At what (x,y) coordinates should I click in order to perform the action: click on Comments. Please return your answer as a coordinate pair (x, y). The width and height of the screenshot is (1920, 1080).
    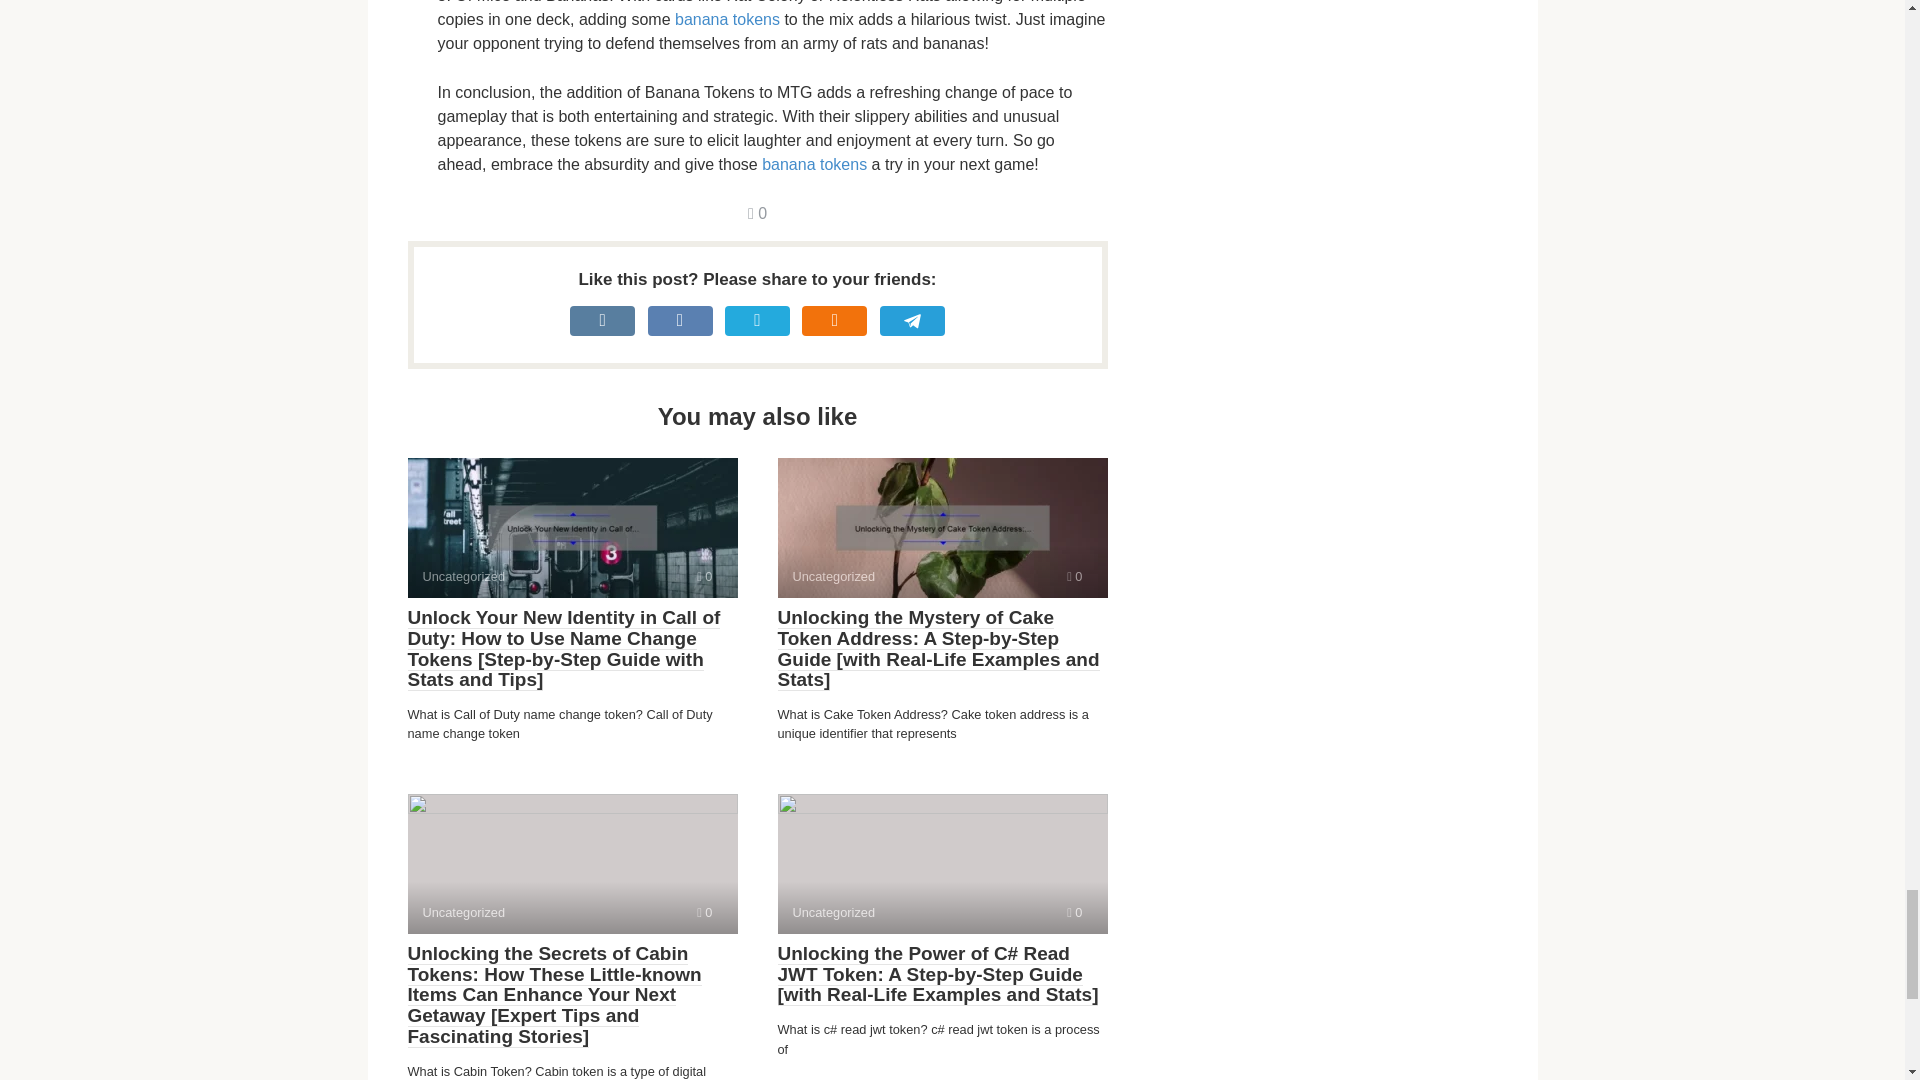
    Looking at the image, I should click on (1074, 912).